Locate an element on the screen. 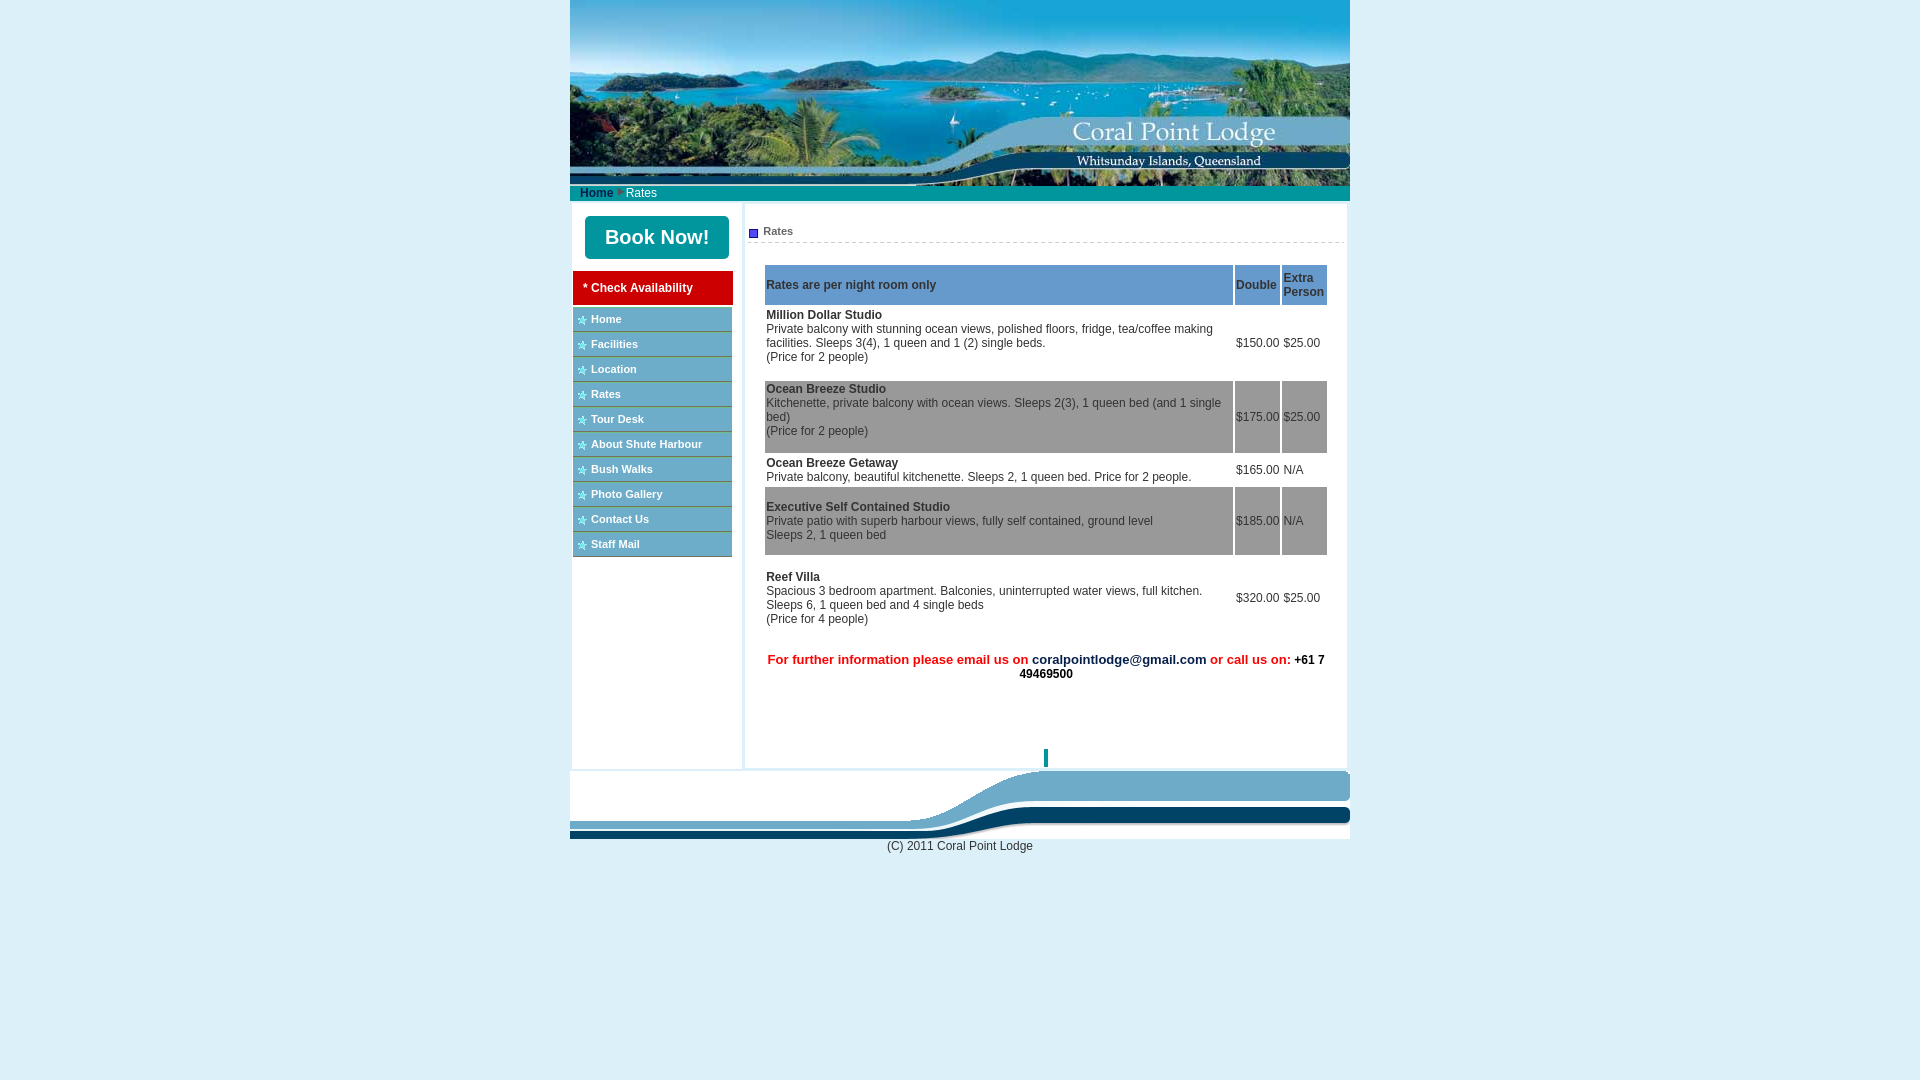  About Shute Harbour is located at coordinates (646, 444).